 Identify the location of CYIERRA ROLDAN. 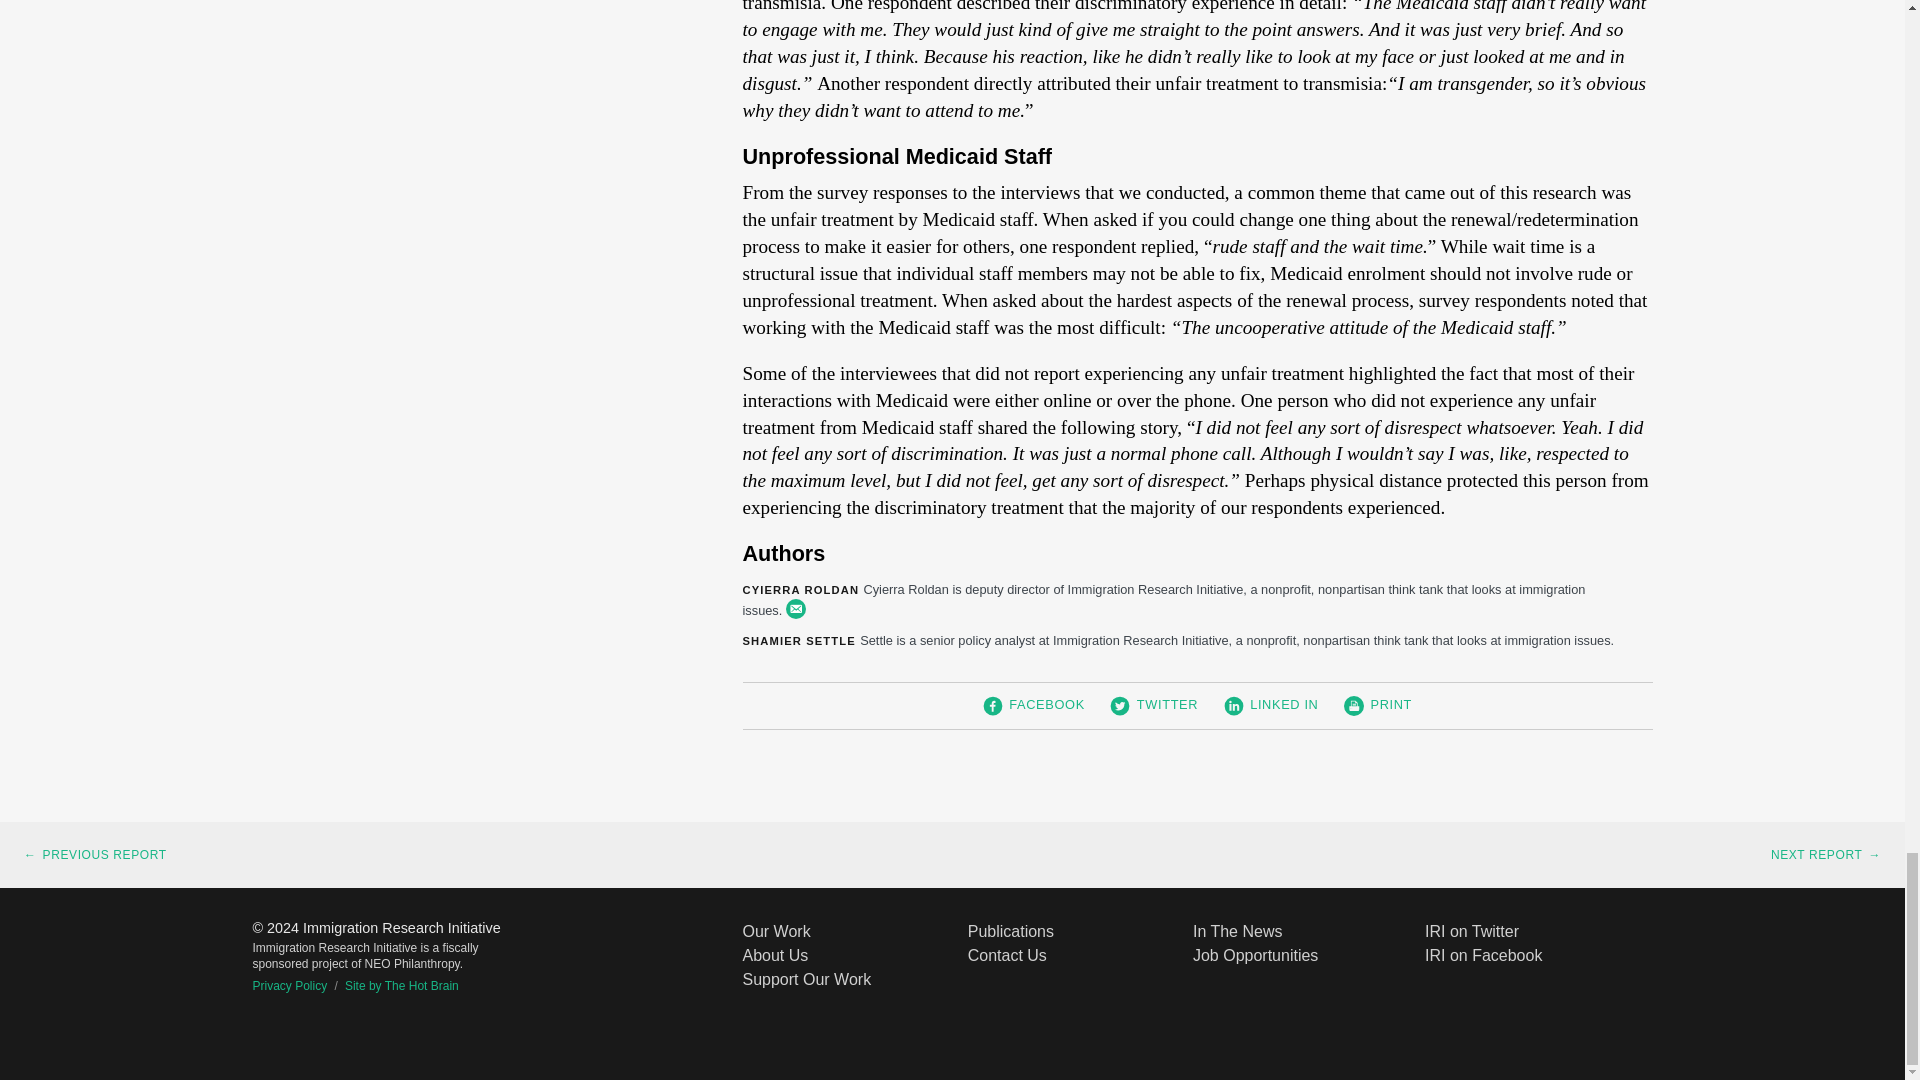
(800, 590).